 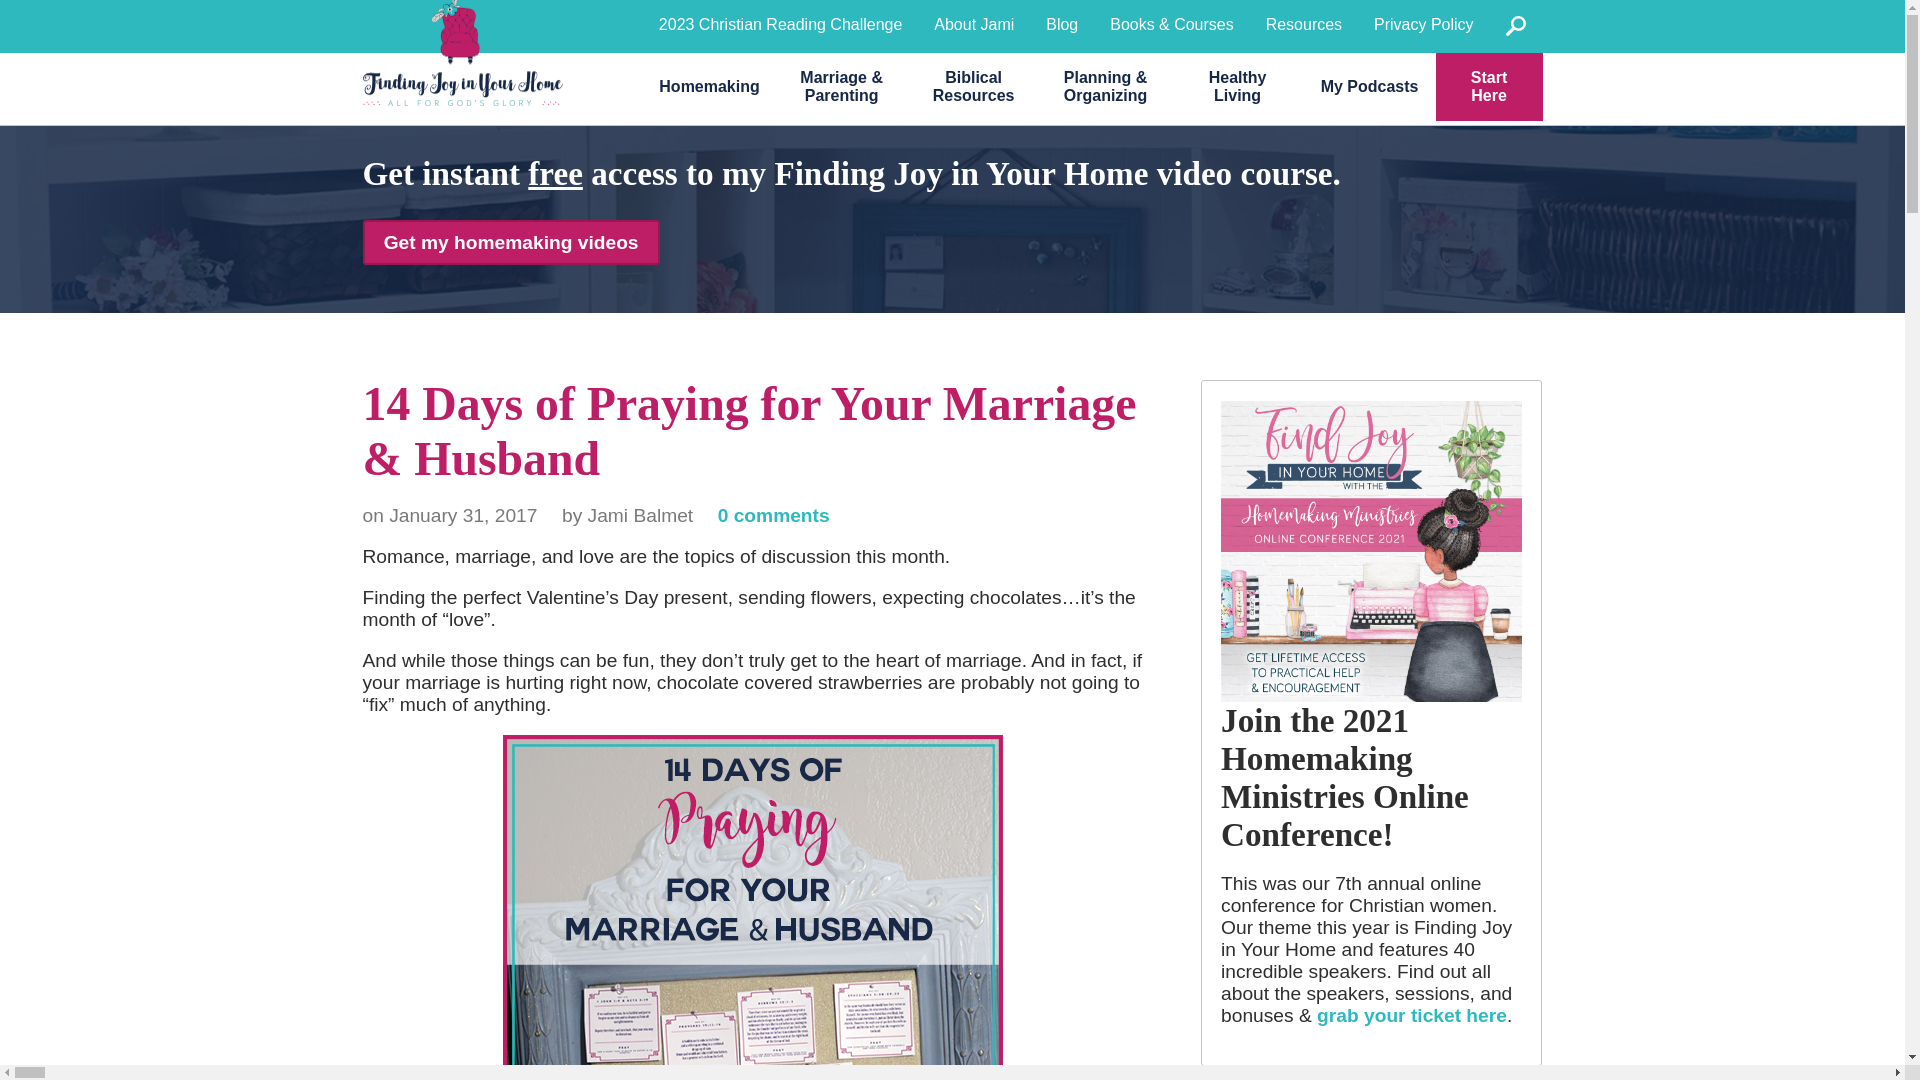 What do you see at coordinates (709, 86) in the screenshot?
I see `Homemaking` at bounding box center [709, 86].